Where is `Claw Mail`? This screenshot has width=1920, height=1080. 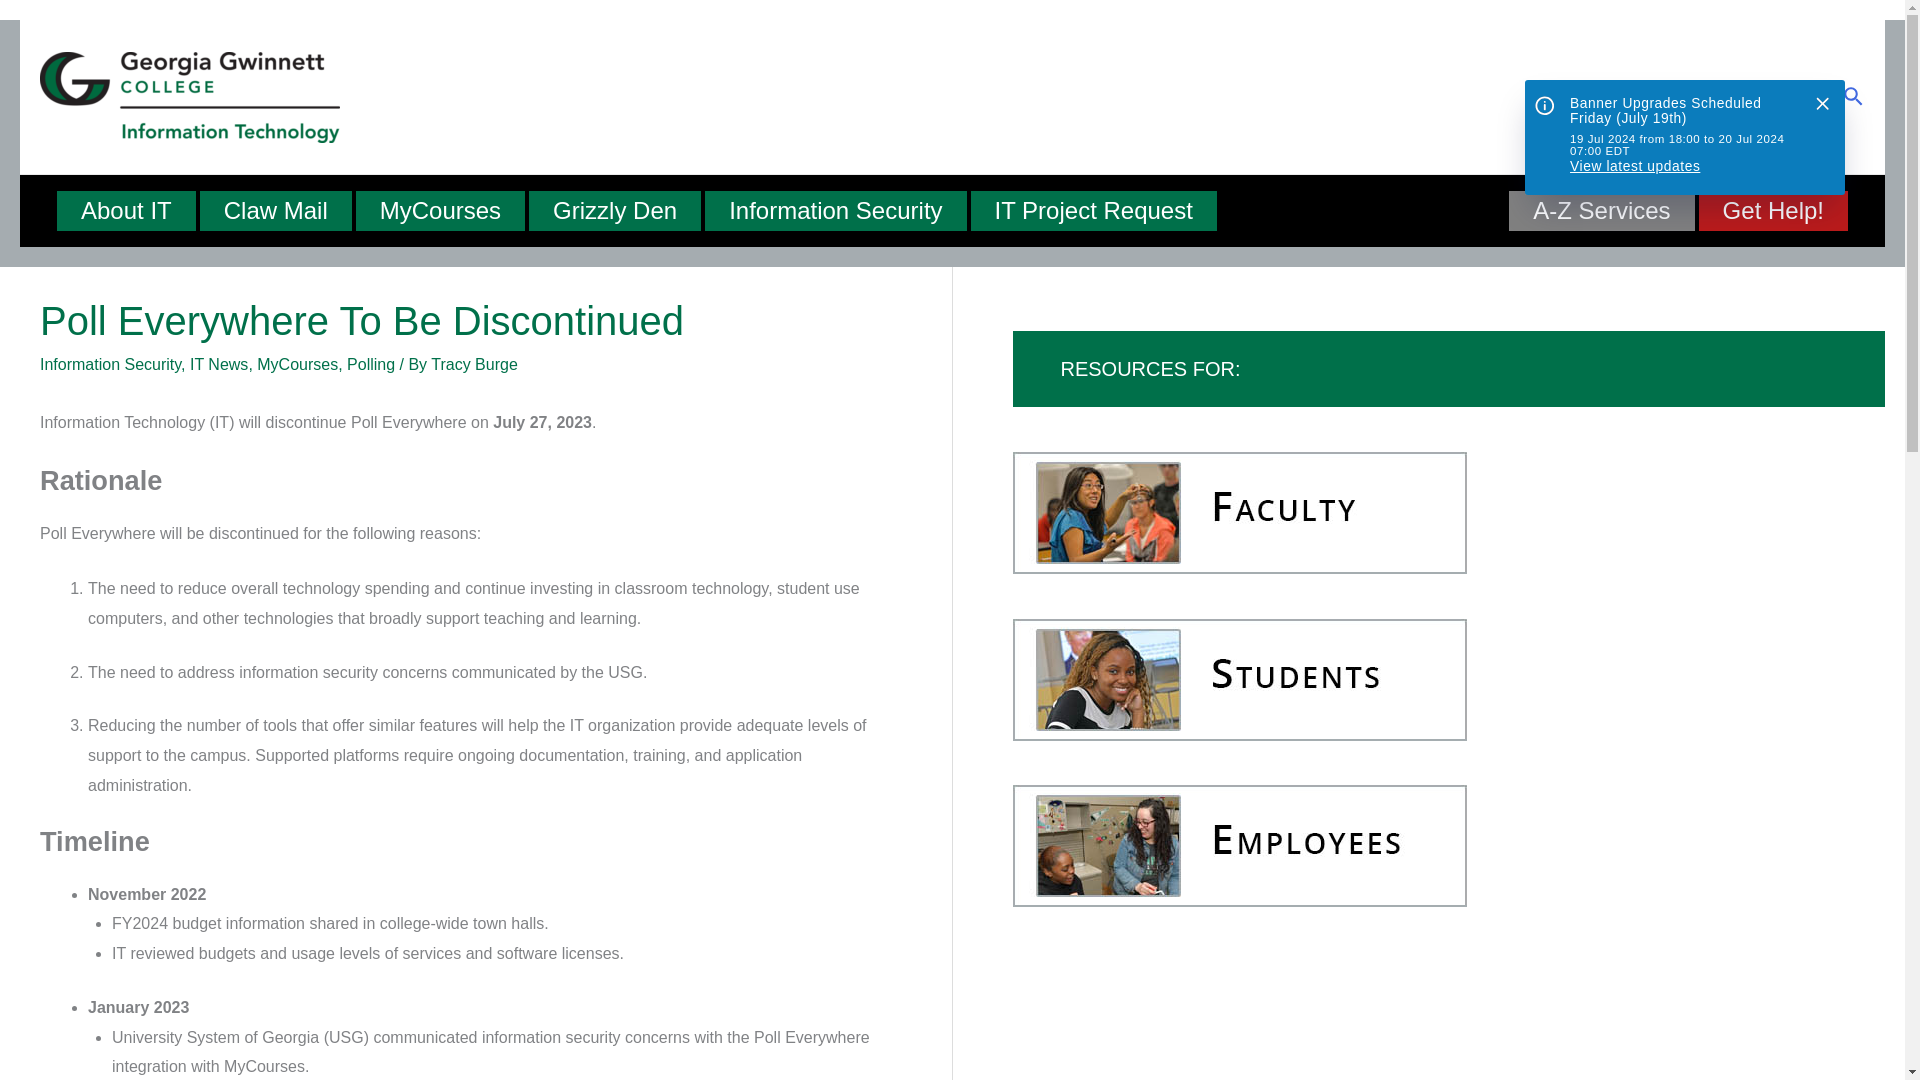
Claw Mail is located at coordinates (275, 211).